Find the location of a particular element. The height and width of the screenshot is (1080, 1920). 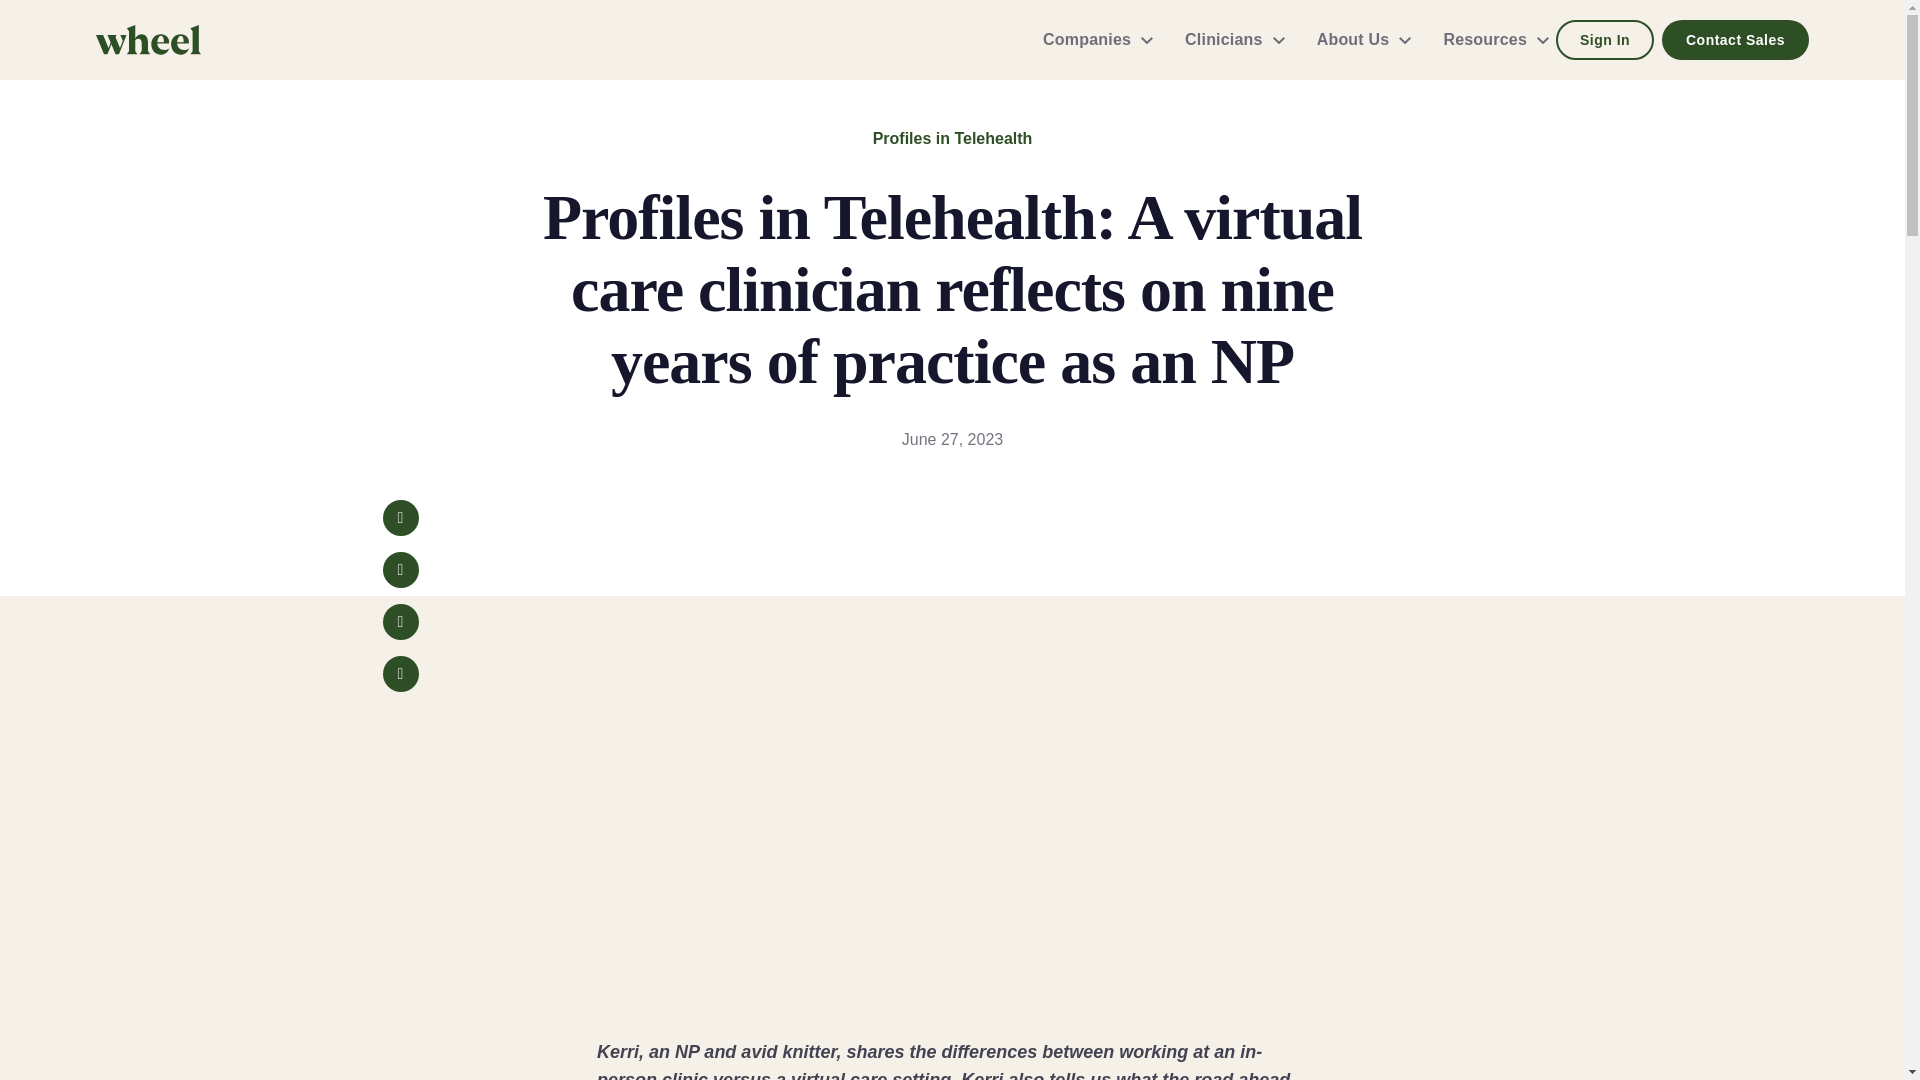

About Us is located at coordinates (1356, 40).